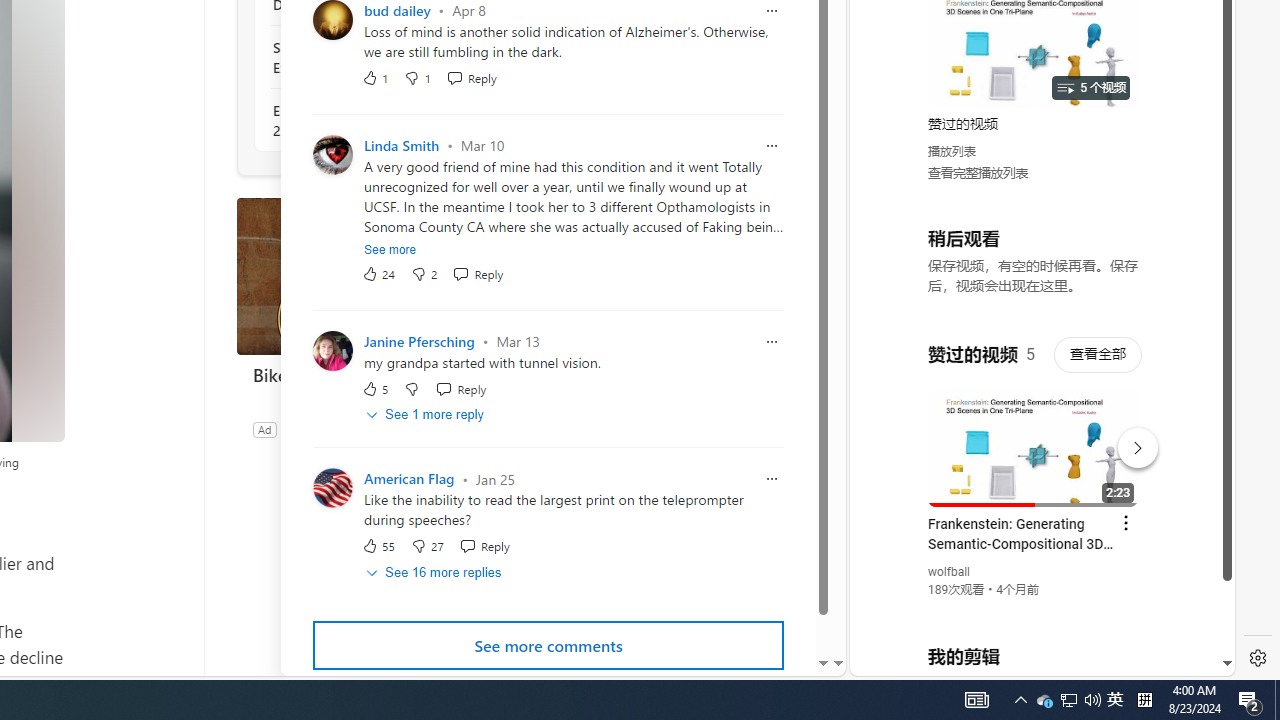 The image size is (1280, 720). I want to click on YouTube - YouTube, so click(1034, 266).